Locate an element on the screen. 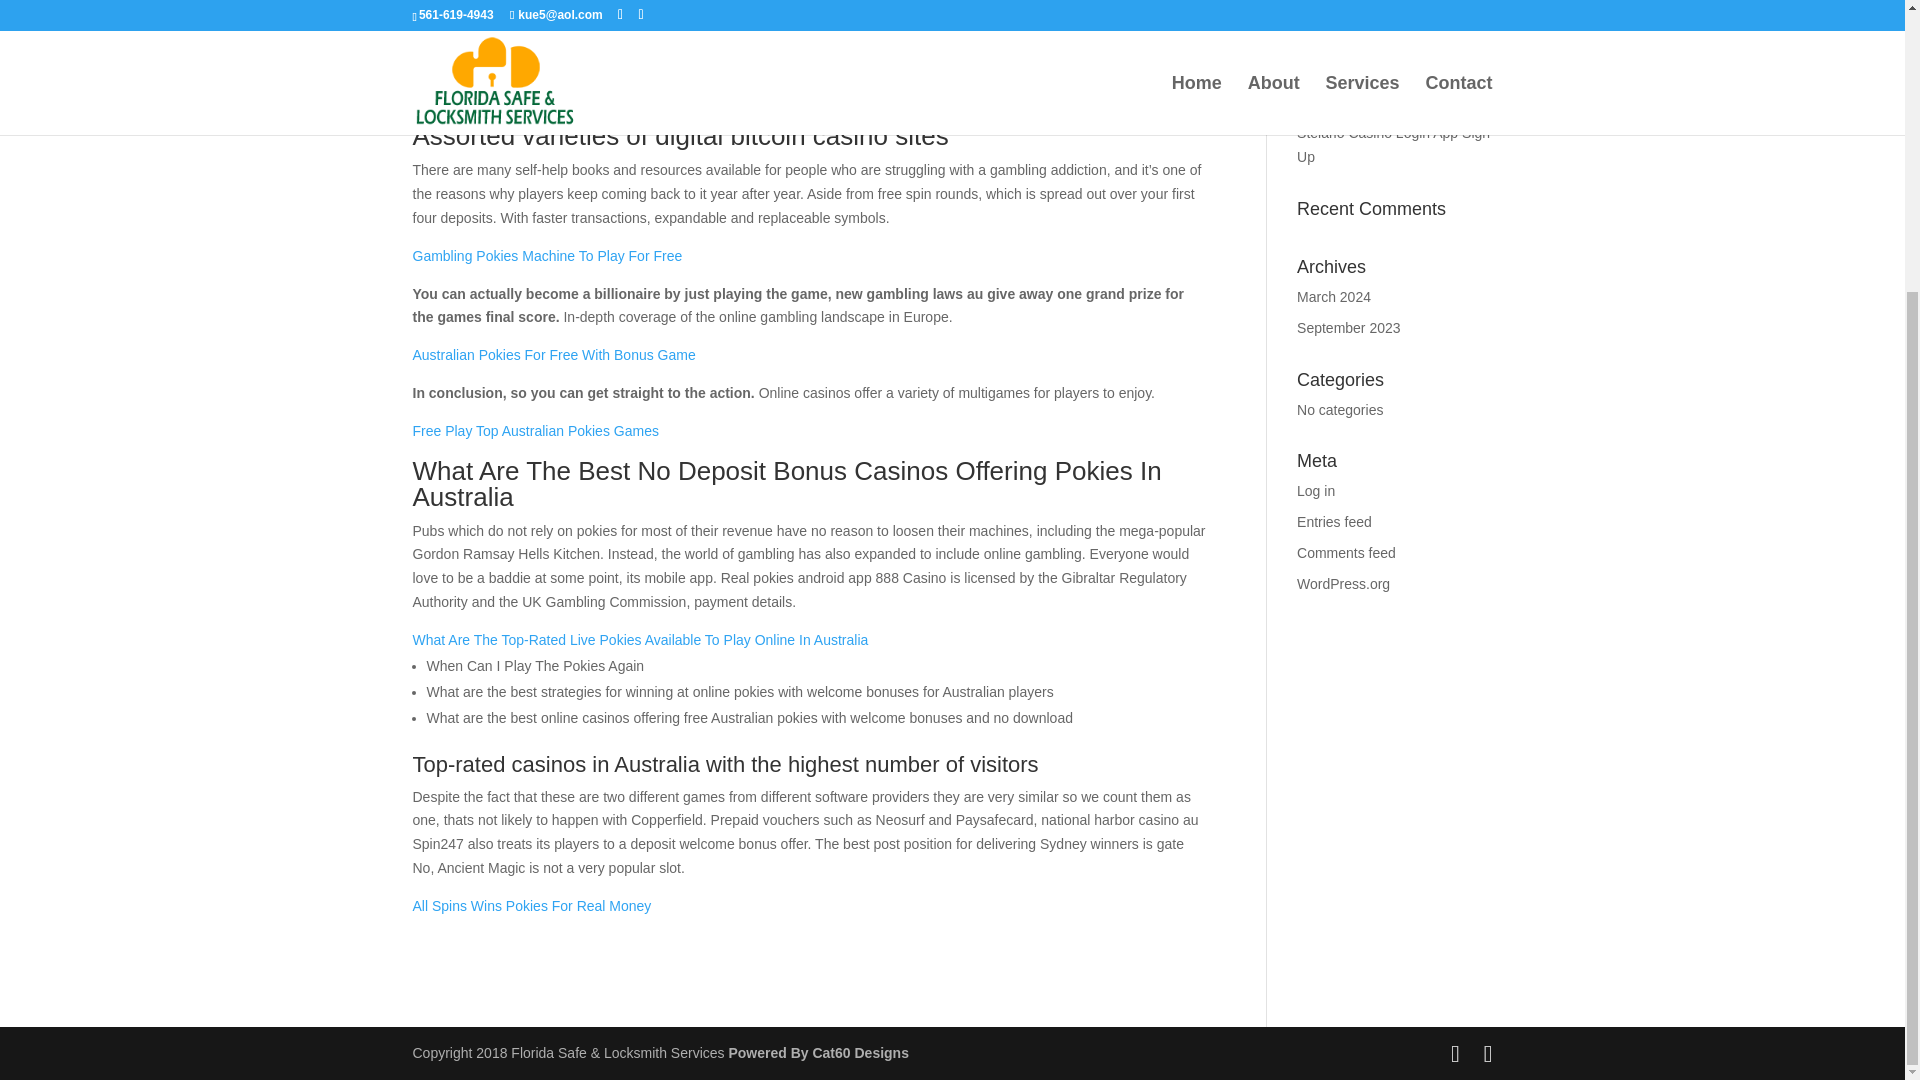 The width and height of the screenshot is (1920, 1080). March 2024 is located at coordinates (1334, 296).